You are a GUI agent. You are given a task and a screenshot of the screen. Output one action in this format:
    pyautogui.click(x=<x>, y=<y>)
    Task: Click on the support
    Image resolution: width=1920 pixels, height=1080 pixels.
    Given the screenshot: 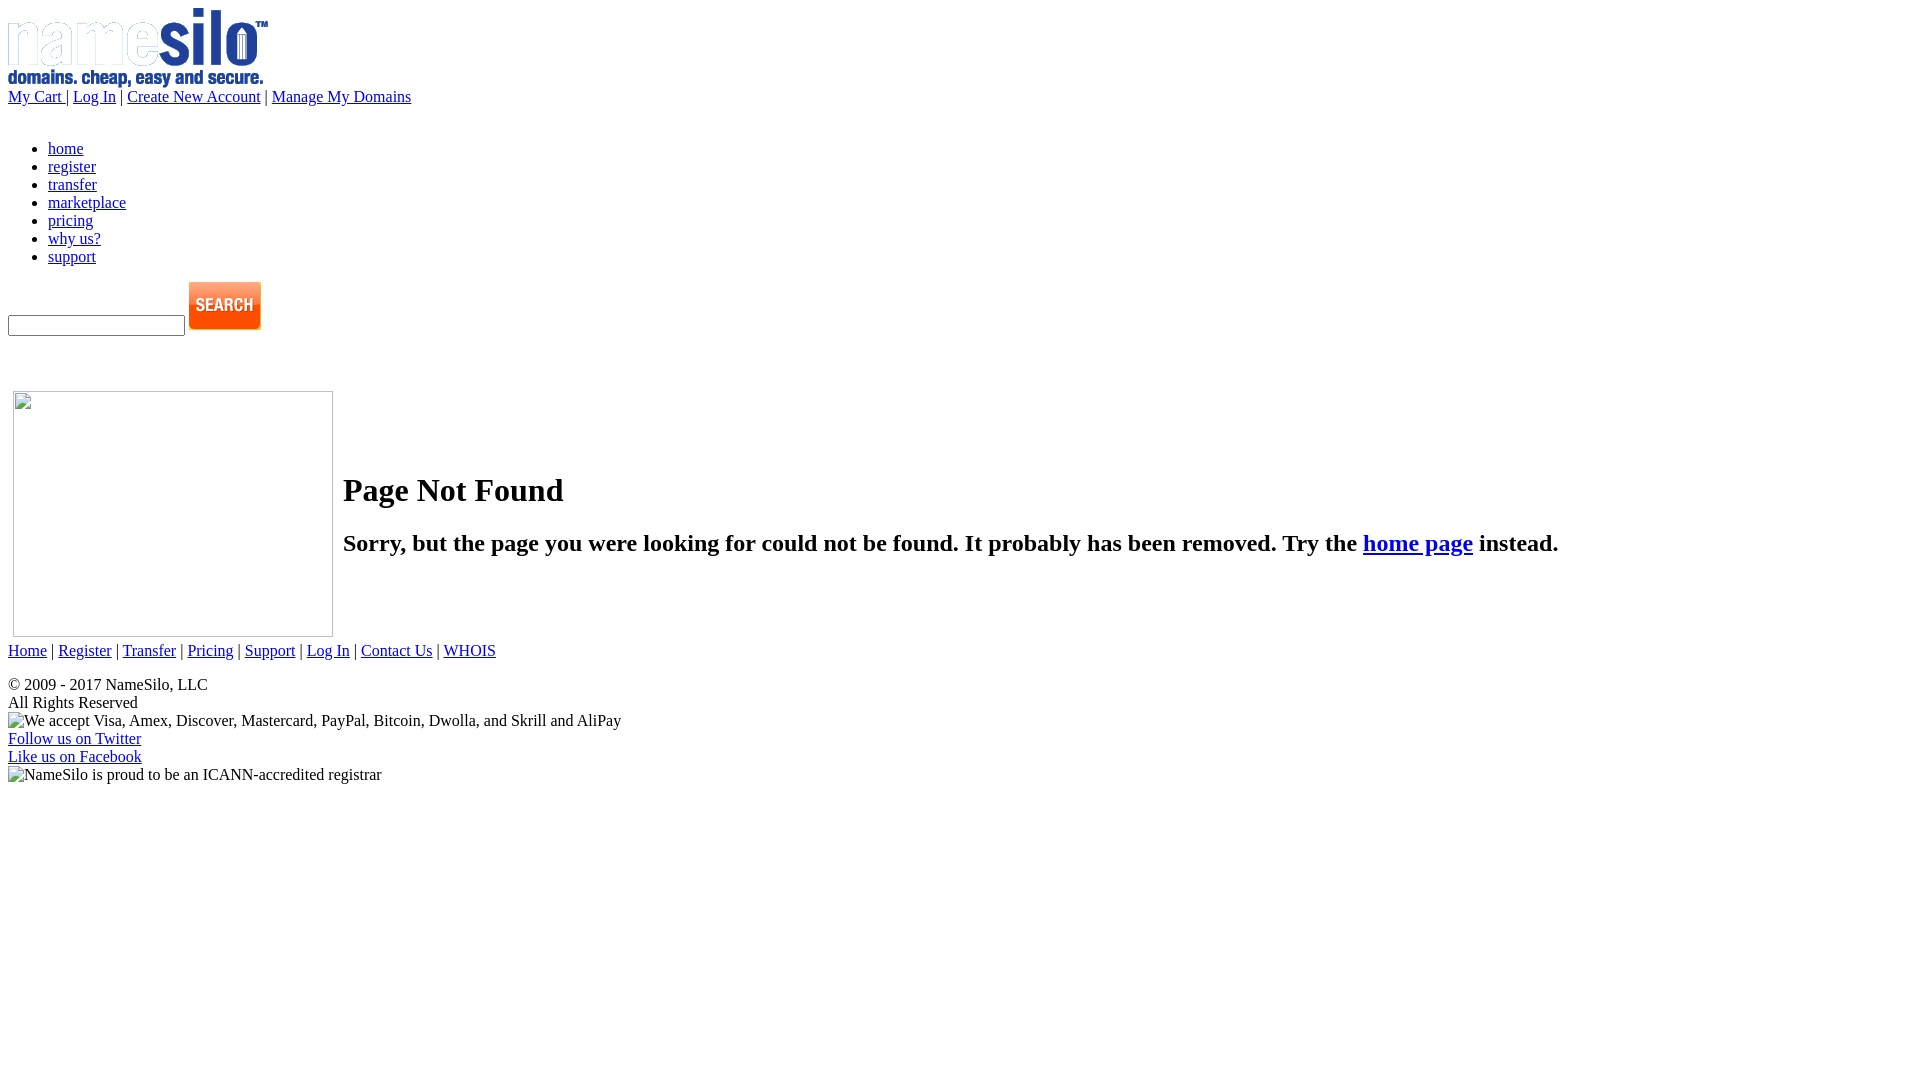 What is the action you would take?
    pyautogui.click(x=72, y=256)
    